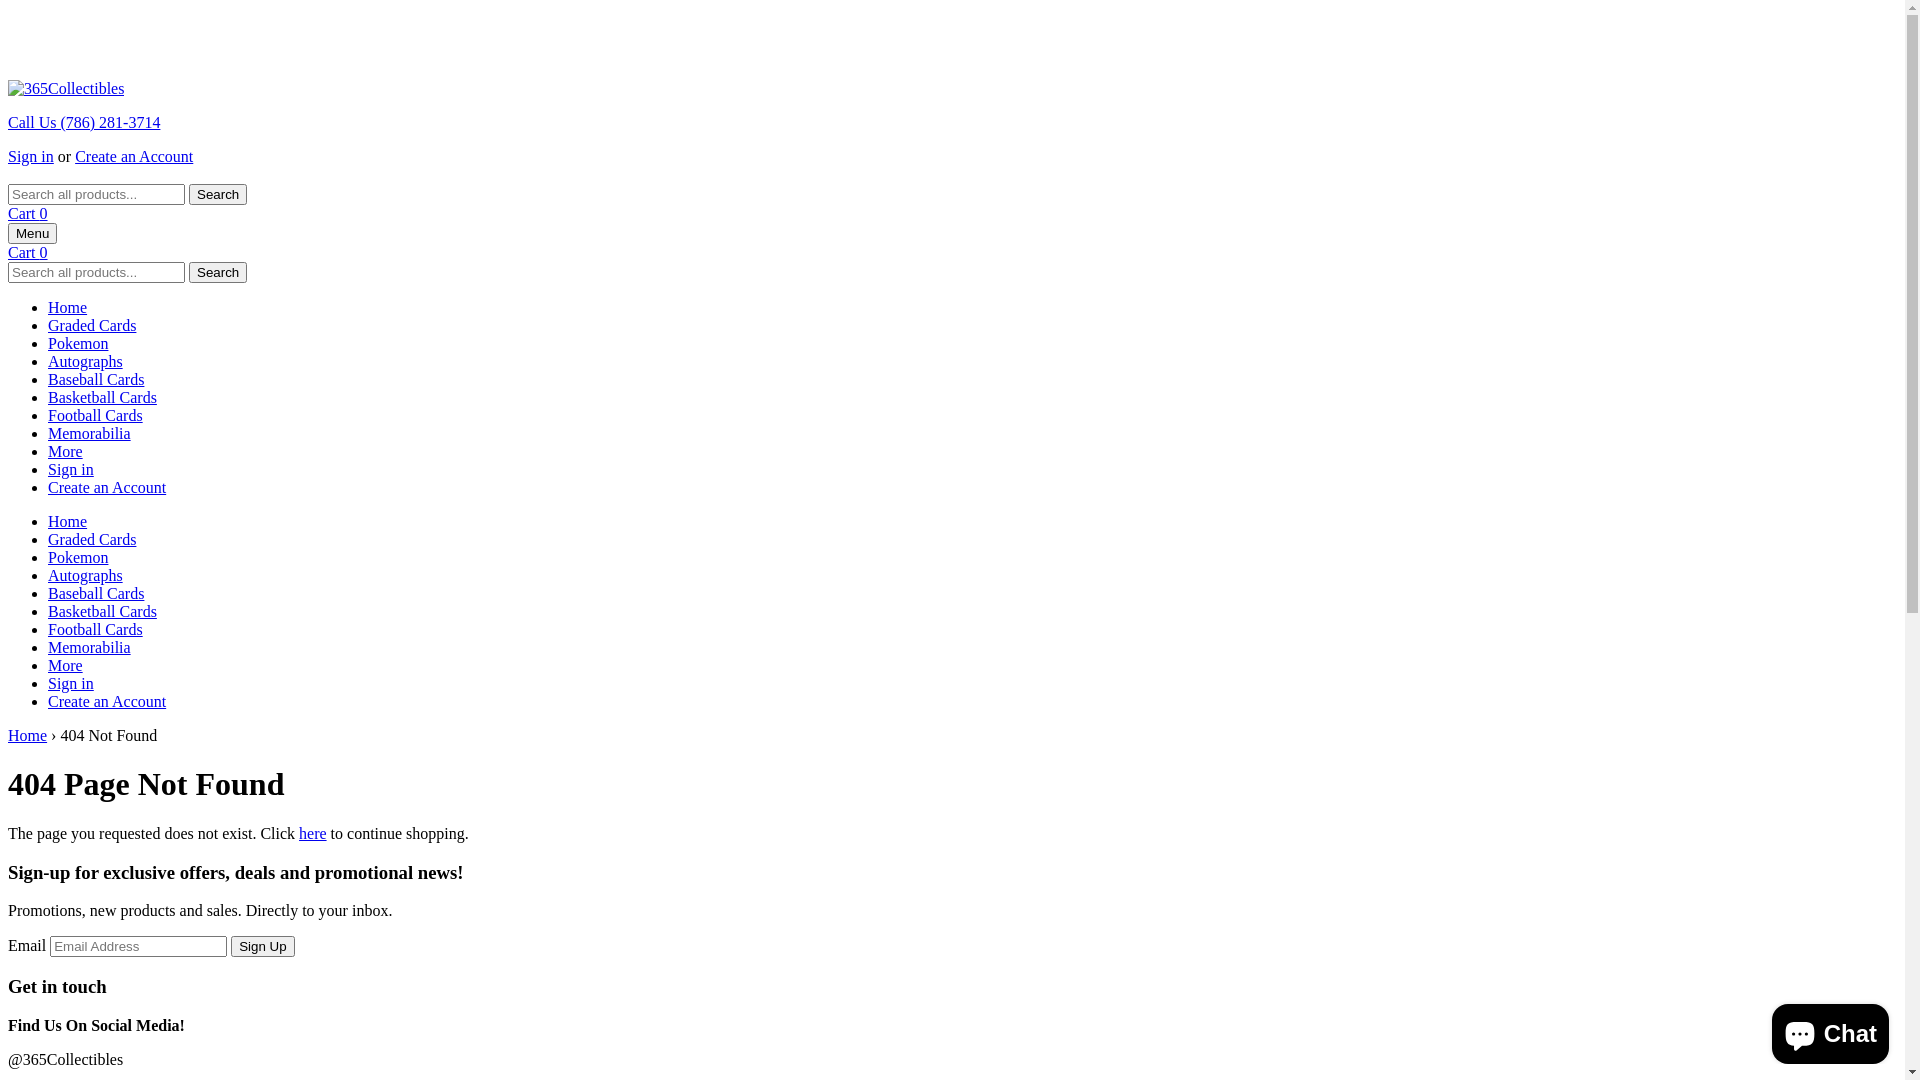 The width and height of the screenshot is (1920, 1080). Describe the element at coordinates (28, 214) in the screenshot. I see `Cart 0` at that location.